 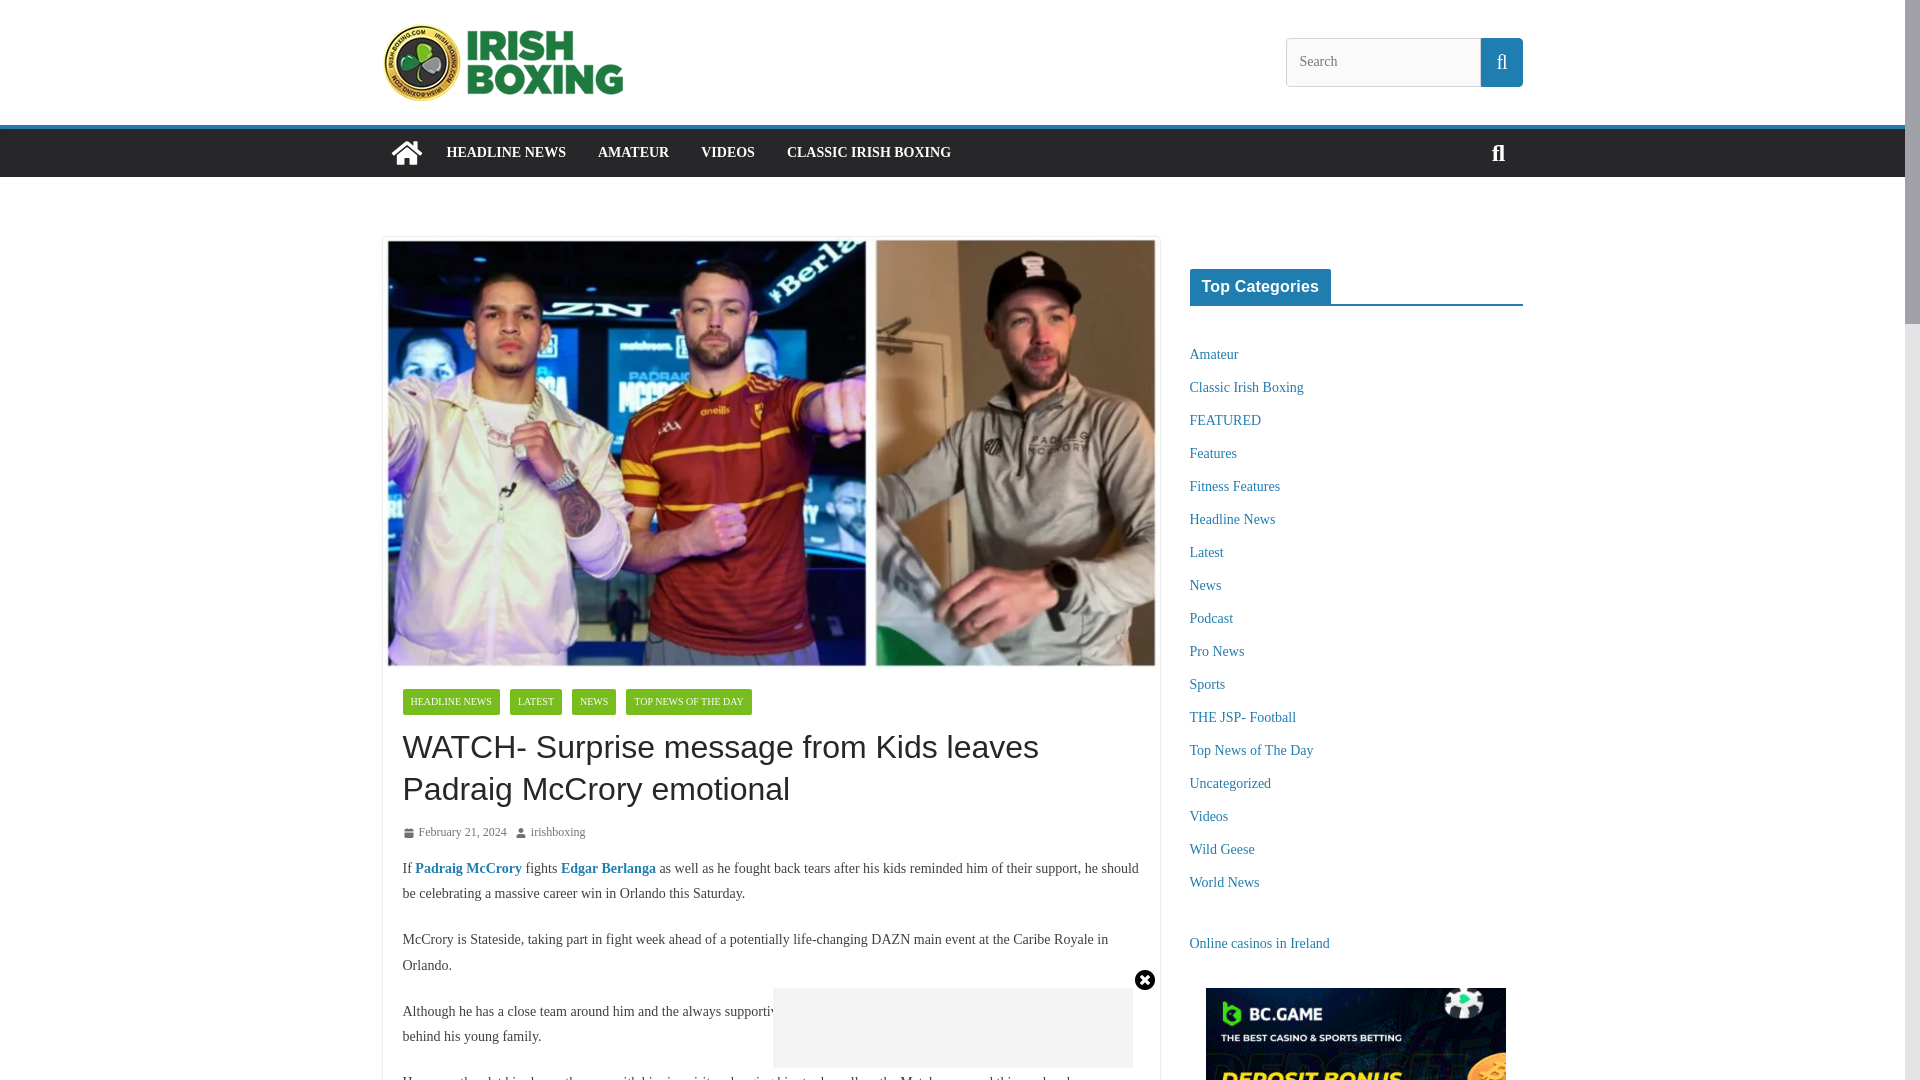 I want to click on Irish Boxing, so click(x=406, y=152).